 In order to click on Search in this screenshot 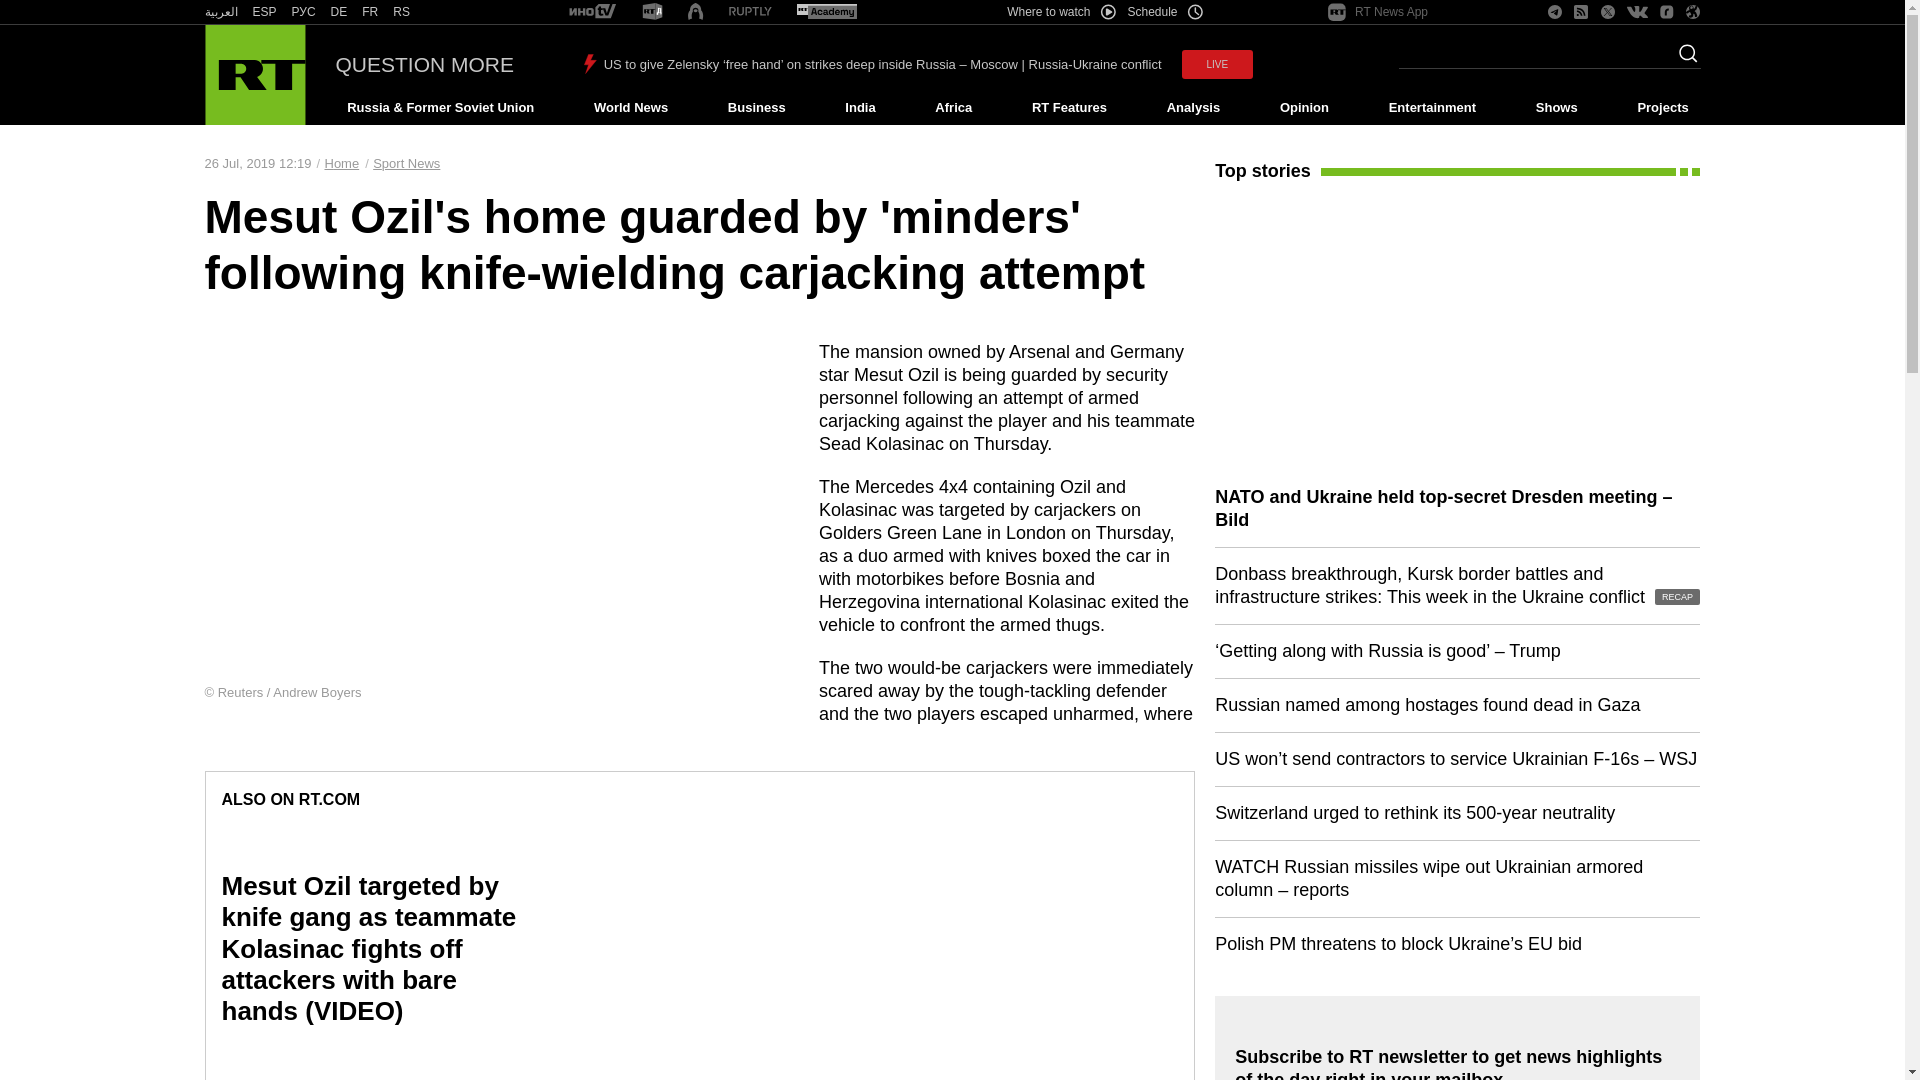, I will do `click(1682, 59)`.